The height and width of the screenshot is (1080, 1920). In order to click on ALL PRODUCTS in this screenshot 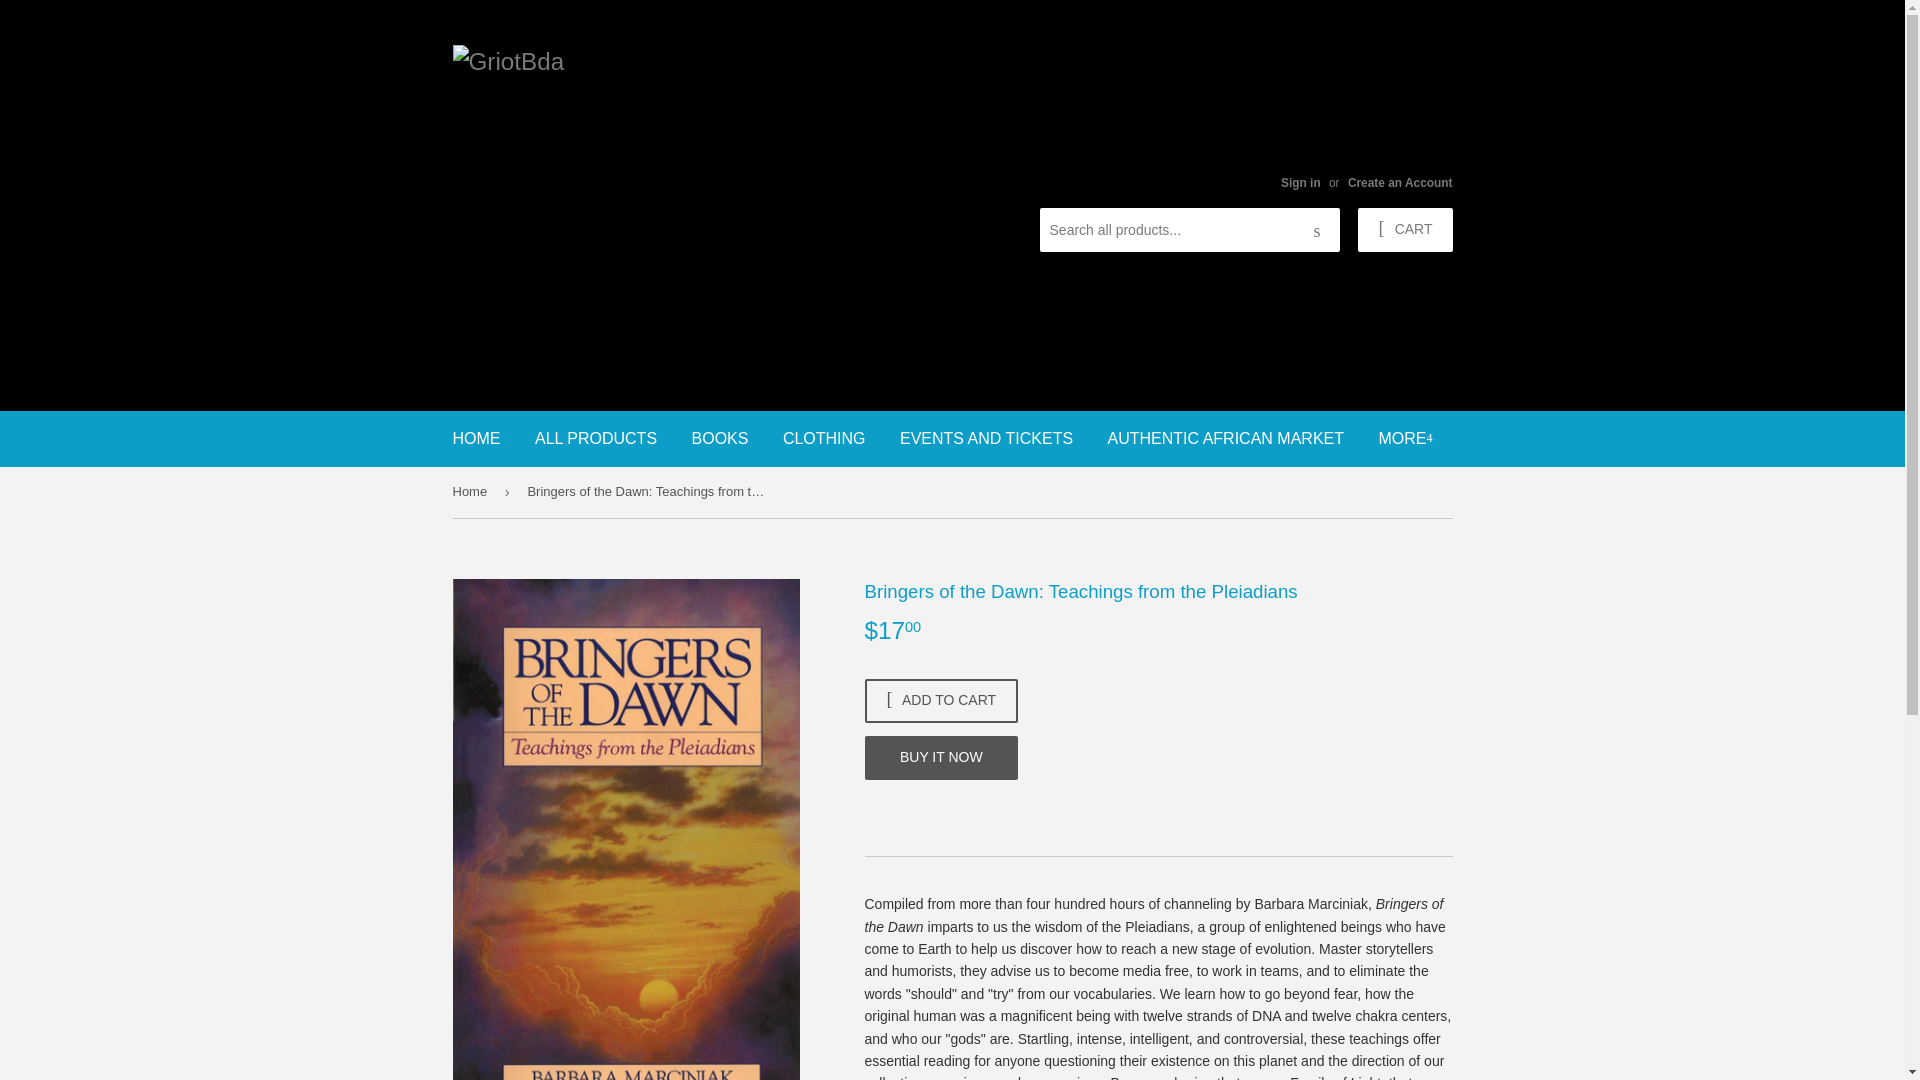, I will do `click(596, 438)`.